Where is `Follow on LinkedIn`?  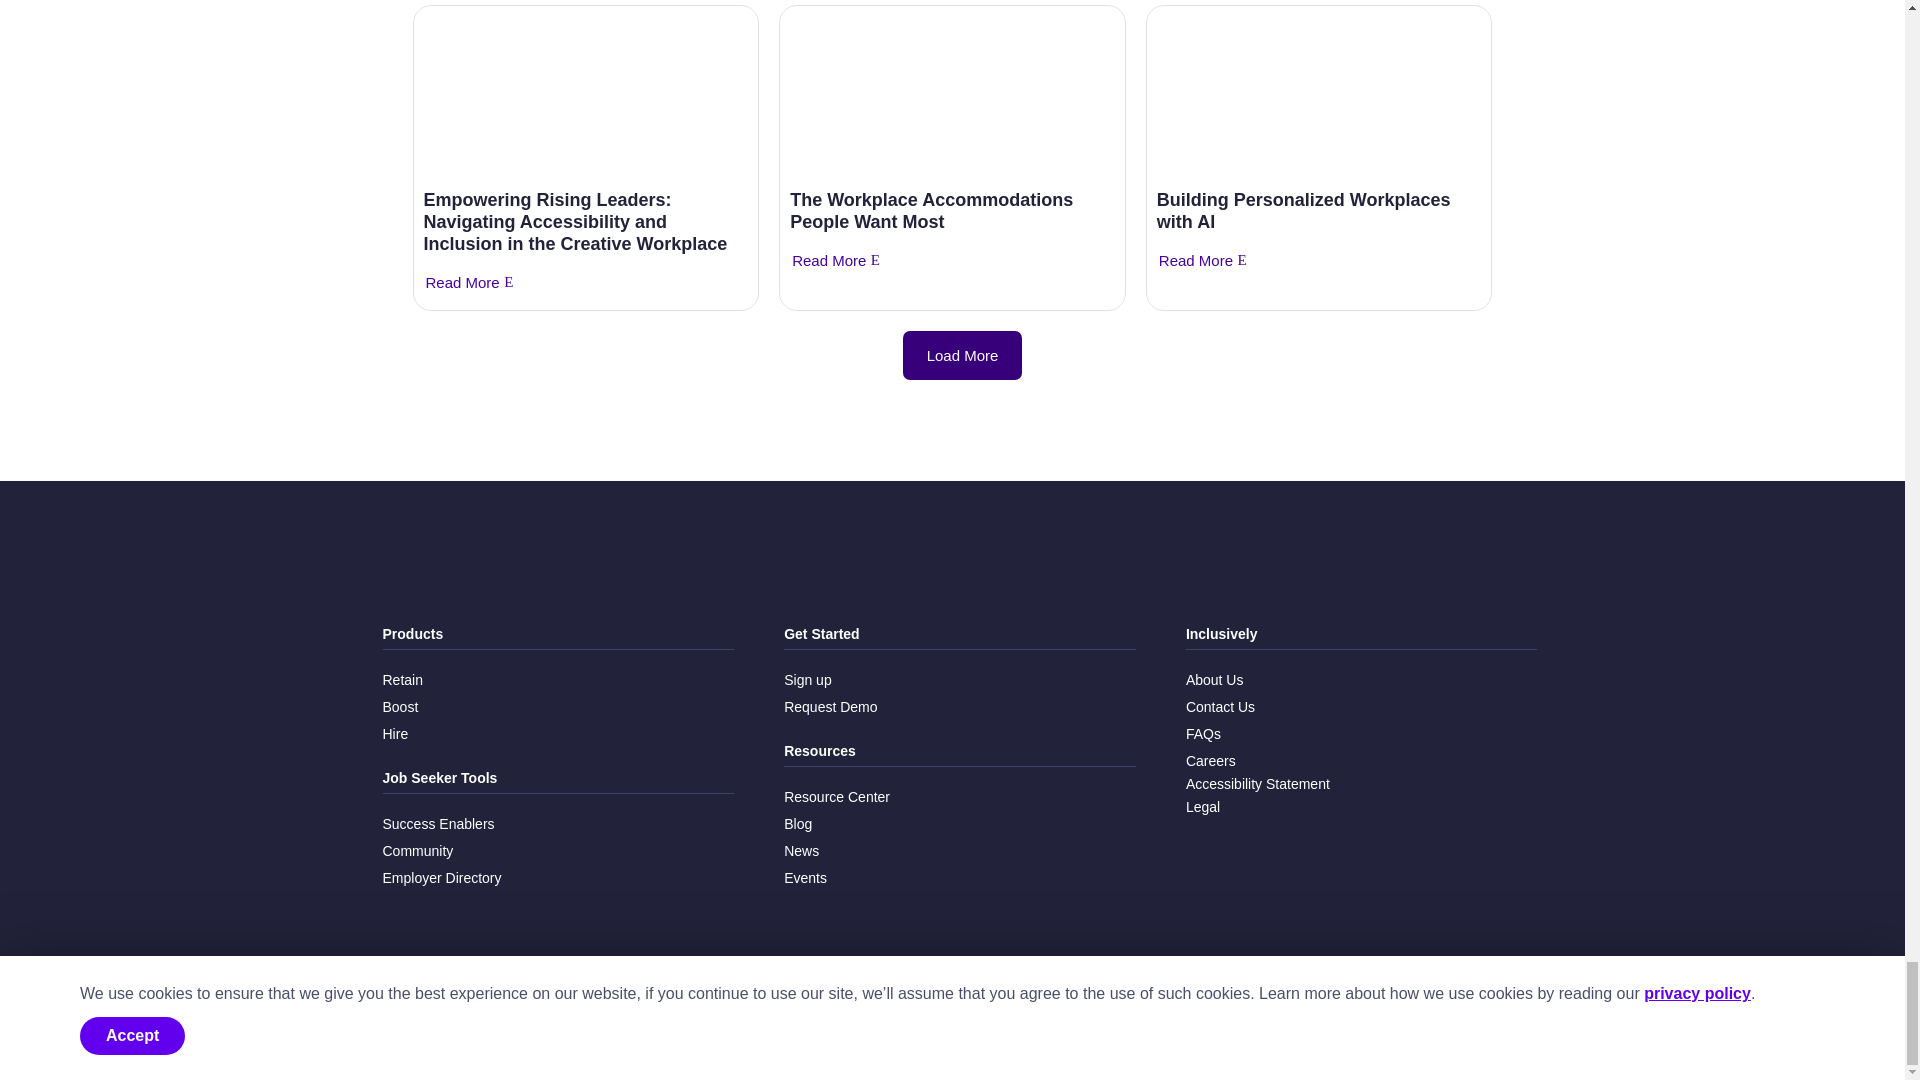
Follow on LinkedIn is located at coordinates (1494, 1017).